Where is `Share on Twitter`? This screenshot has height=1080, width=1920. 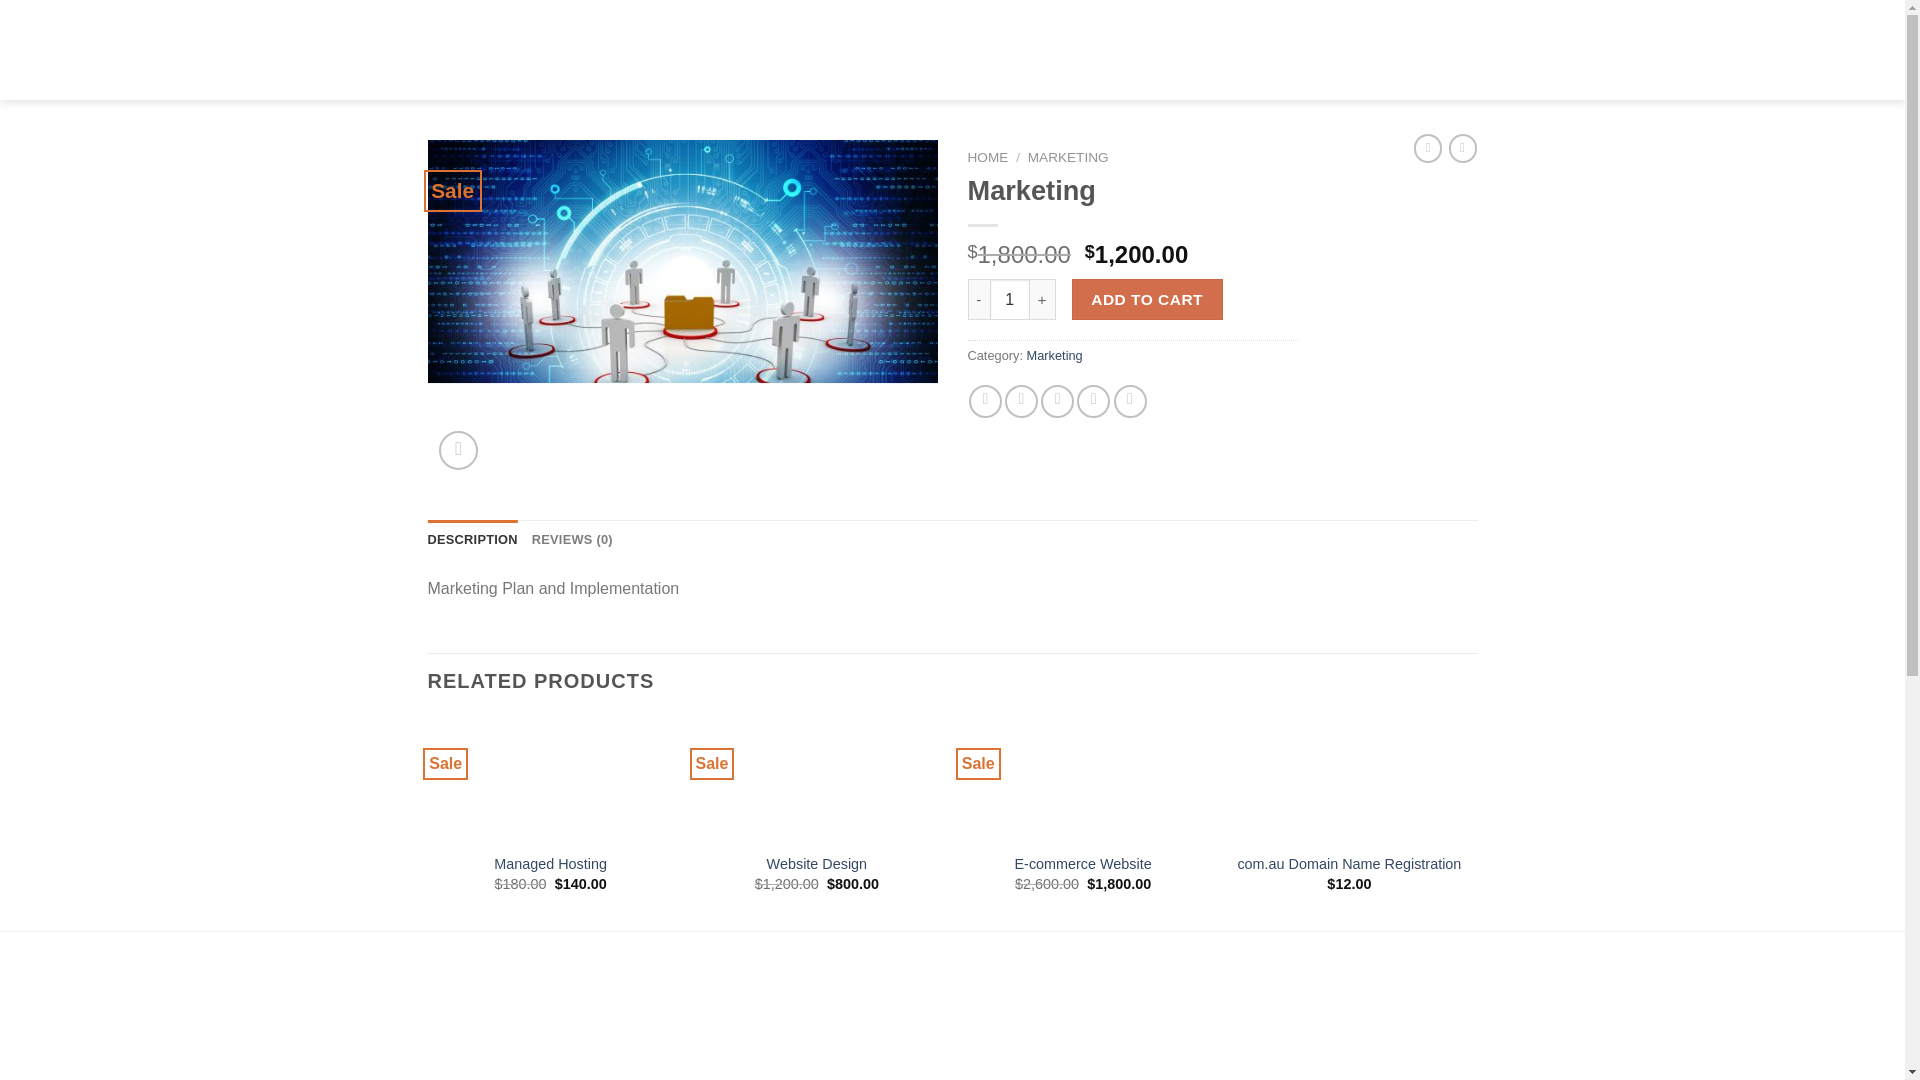 Share on Twitter is located at coordinates (1021, 400).